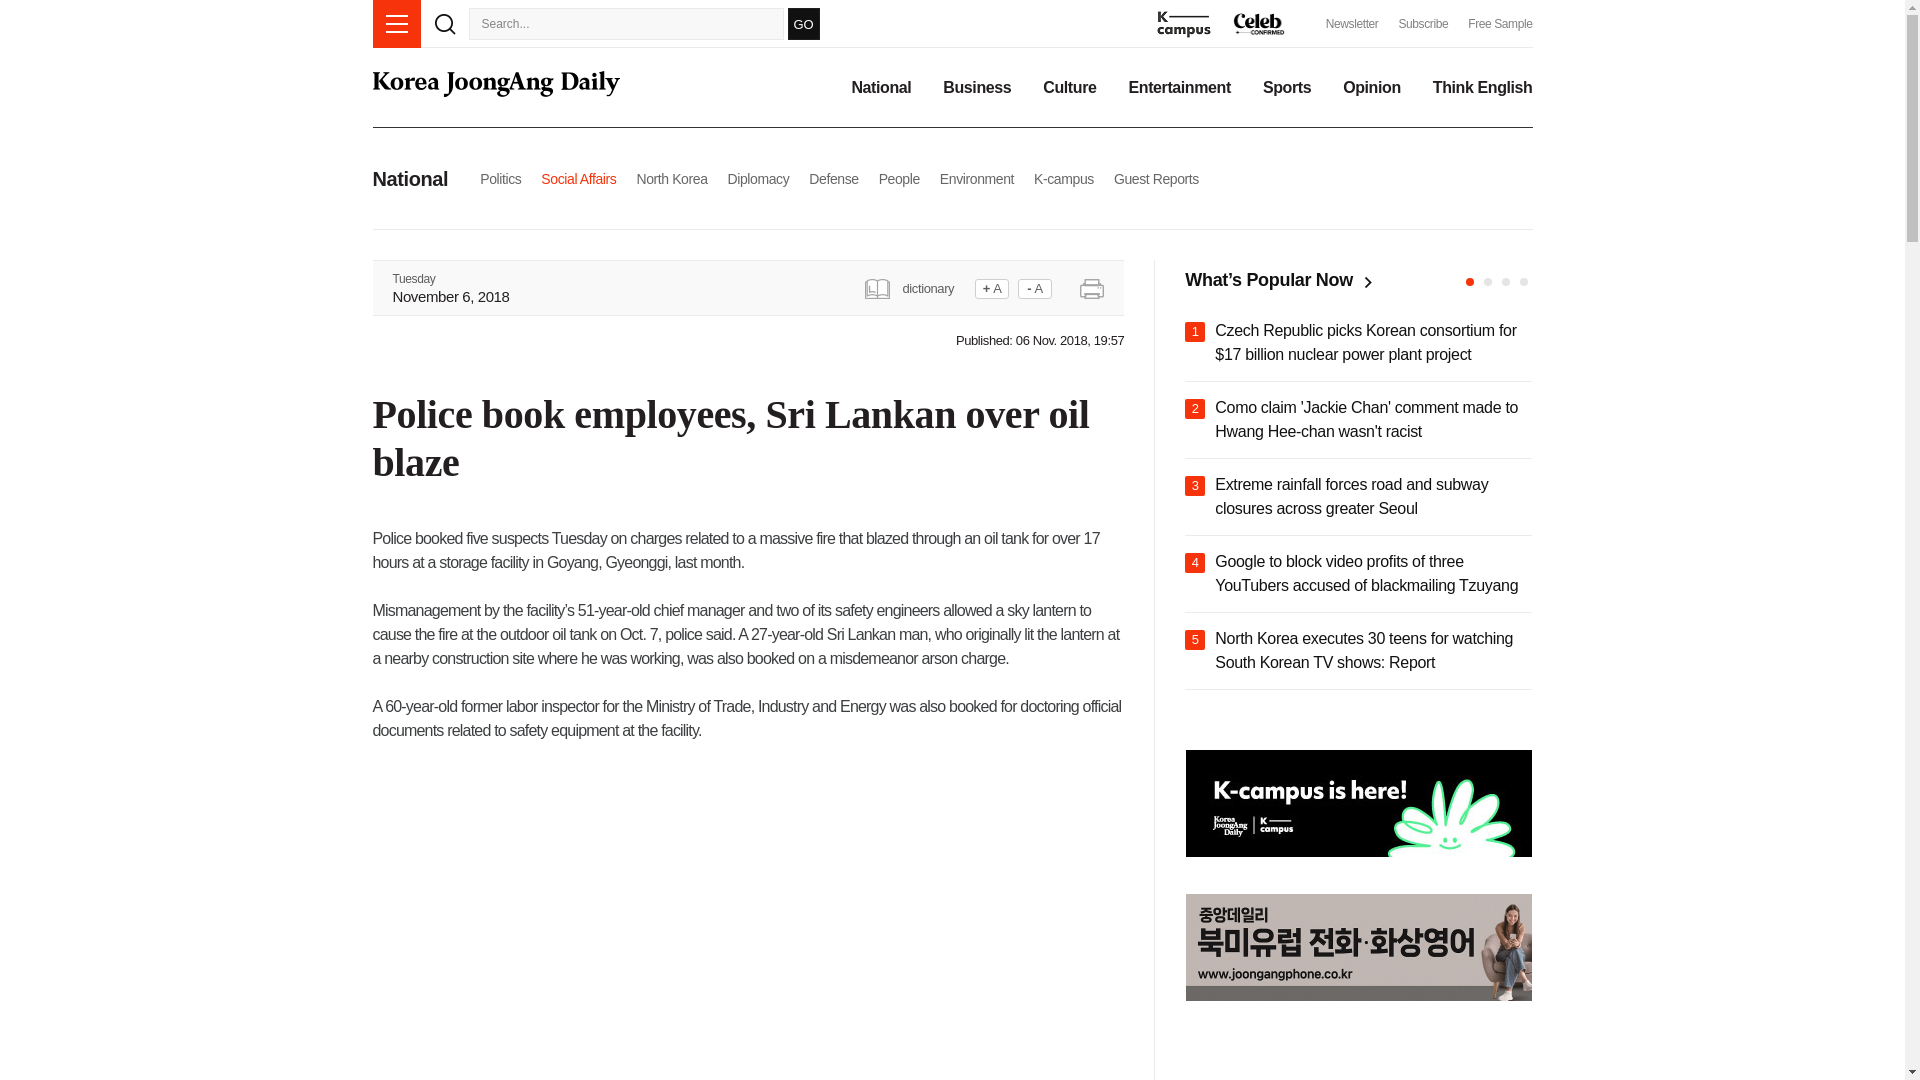 The width and height of the screenshot is (1920, 1080). What do you see at coordinates (670, 178) in the screenshot?
I see `North Korea` at bounding box center [670, 178].